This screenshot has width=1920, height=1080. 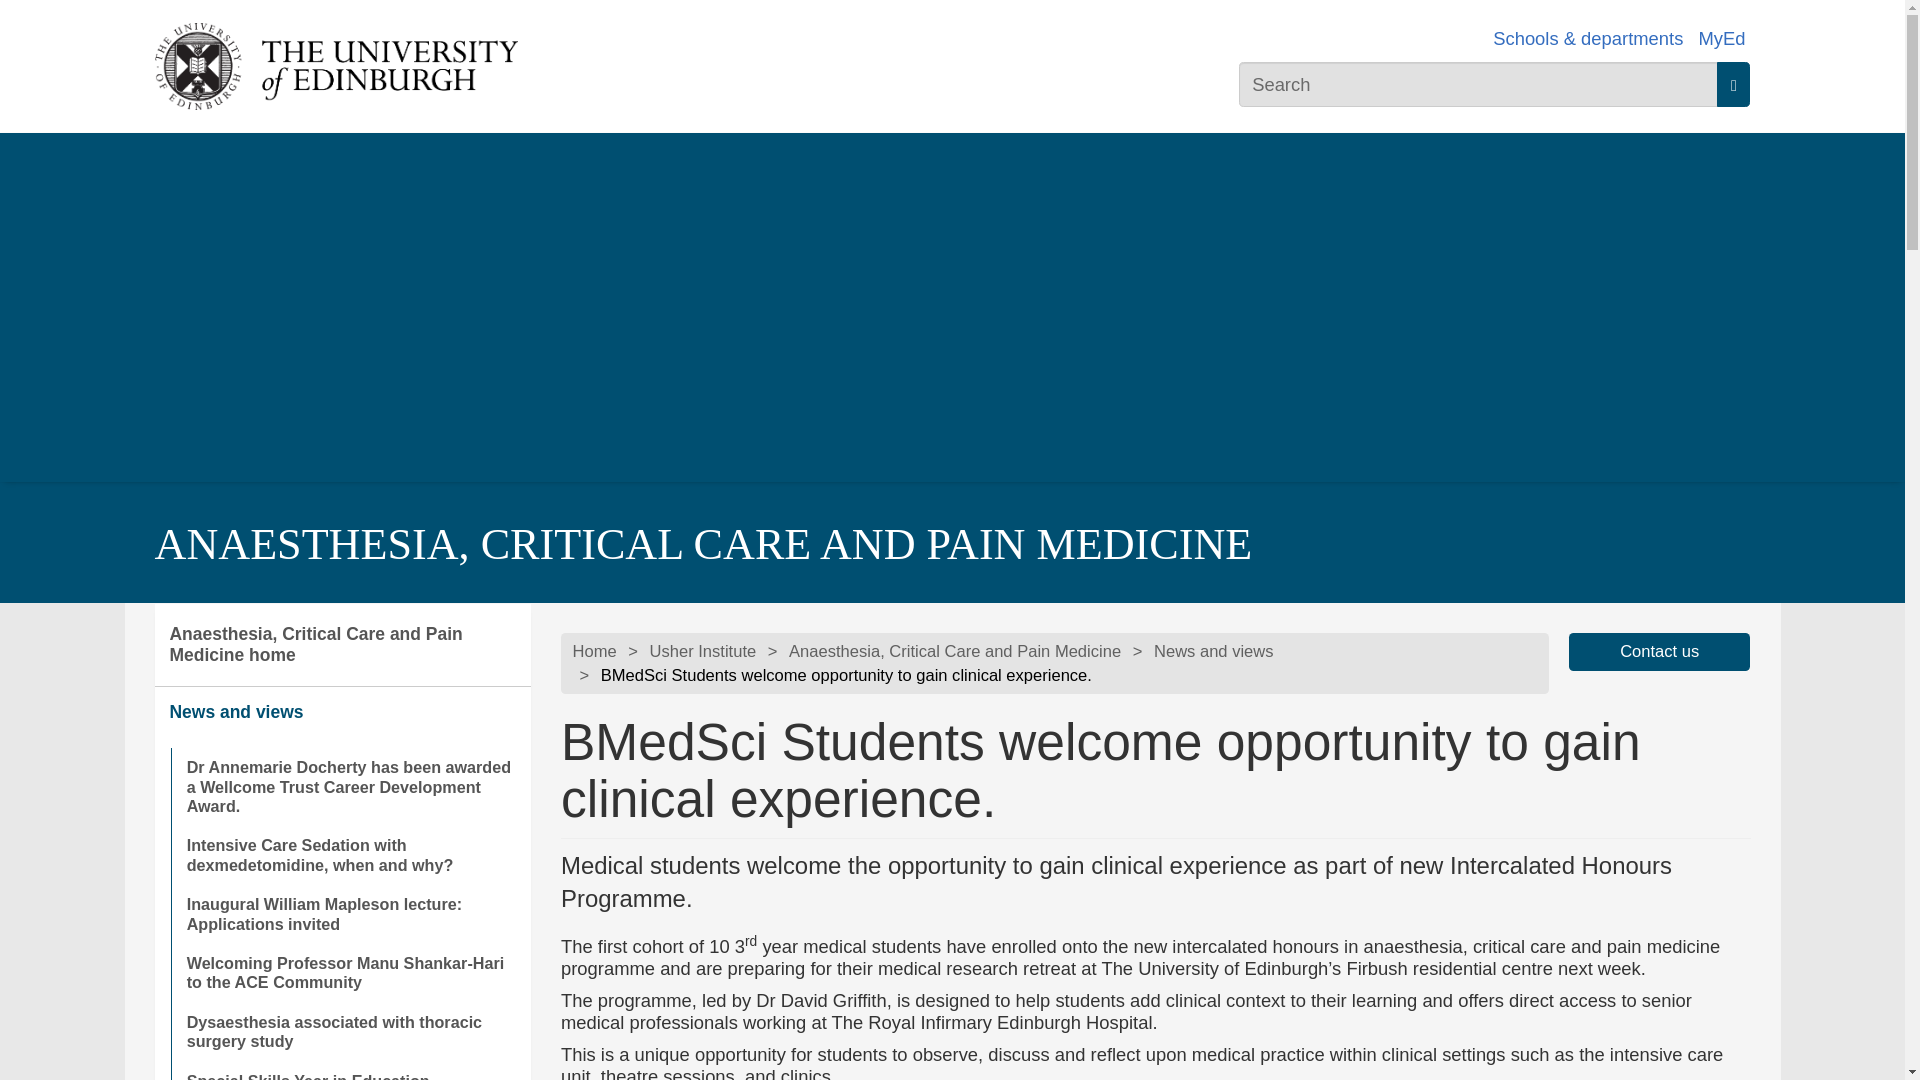 What do you see at coordinates (342, 712) in the screenshot?
I see `News and views` at bounding box center [342, 712].